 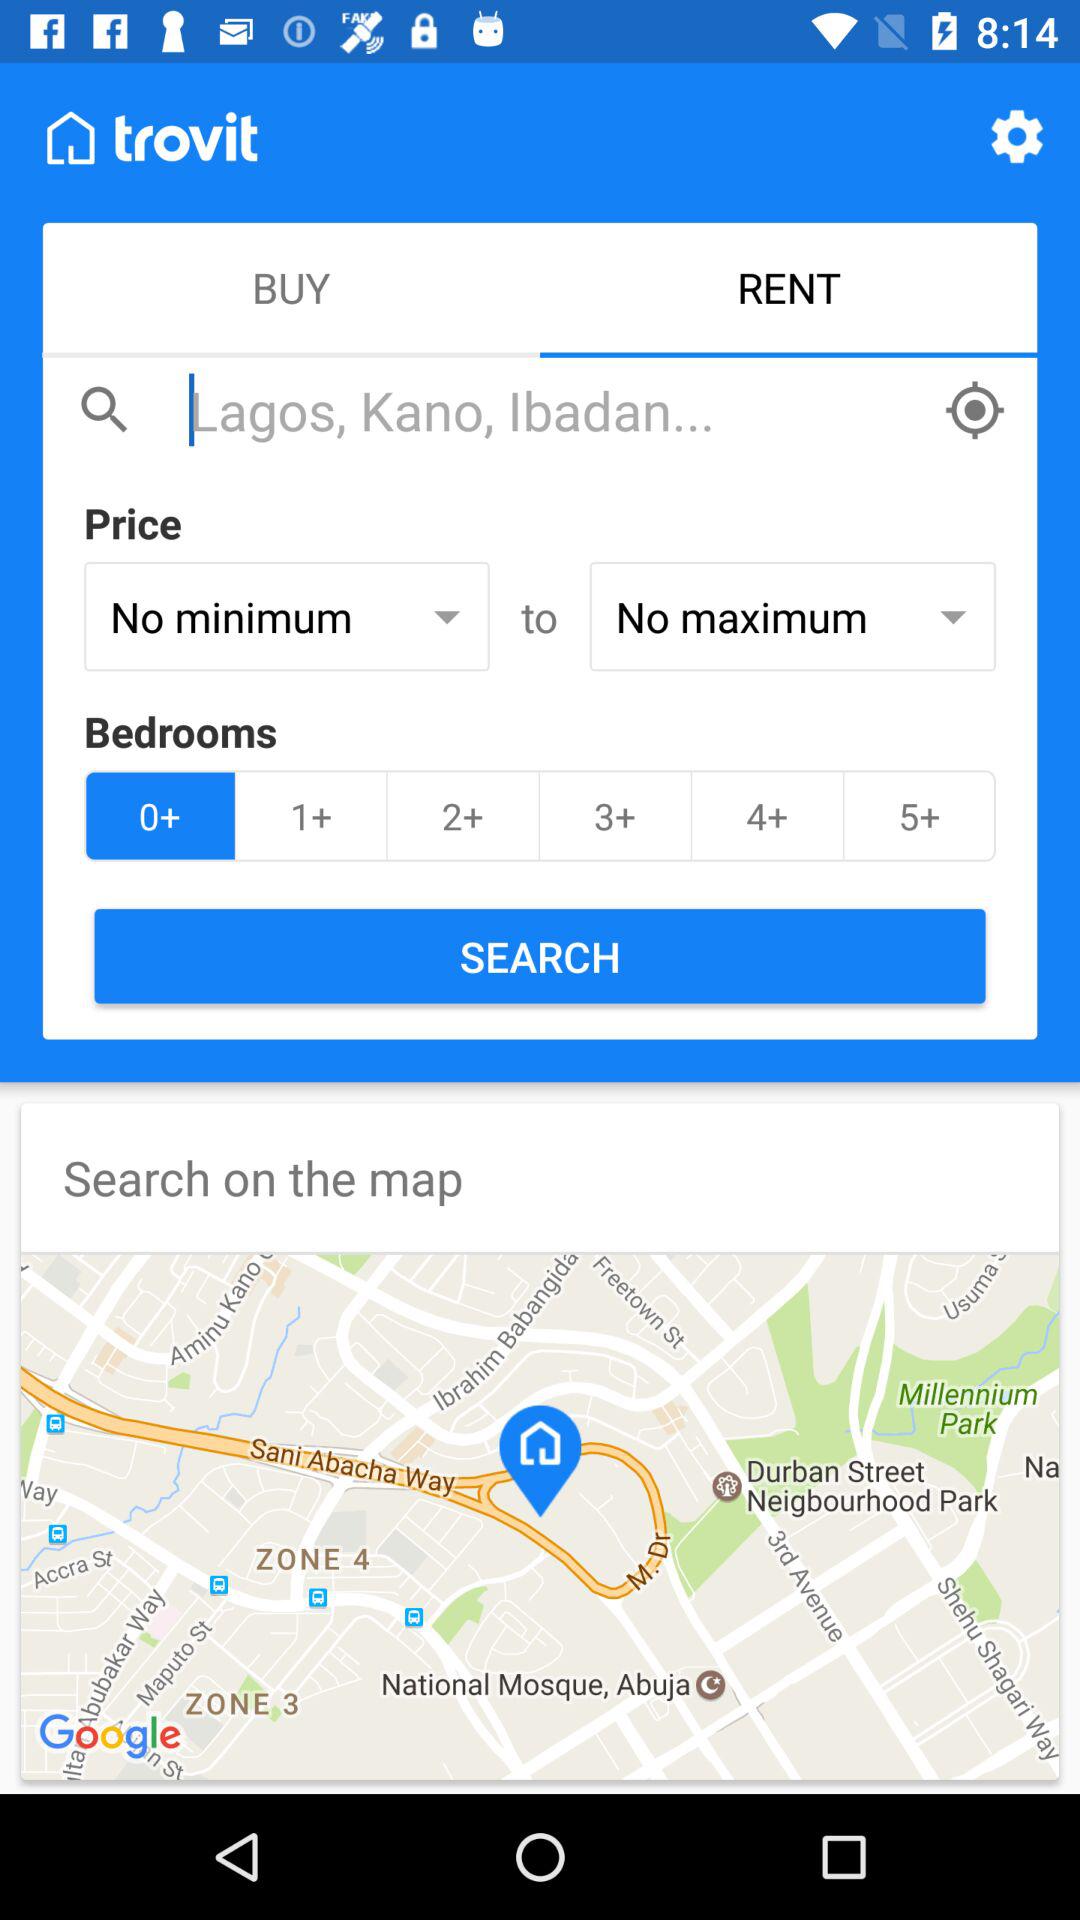 I want to click on click on the text field which is next to search, so click(x=556, y=410).